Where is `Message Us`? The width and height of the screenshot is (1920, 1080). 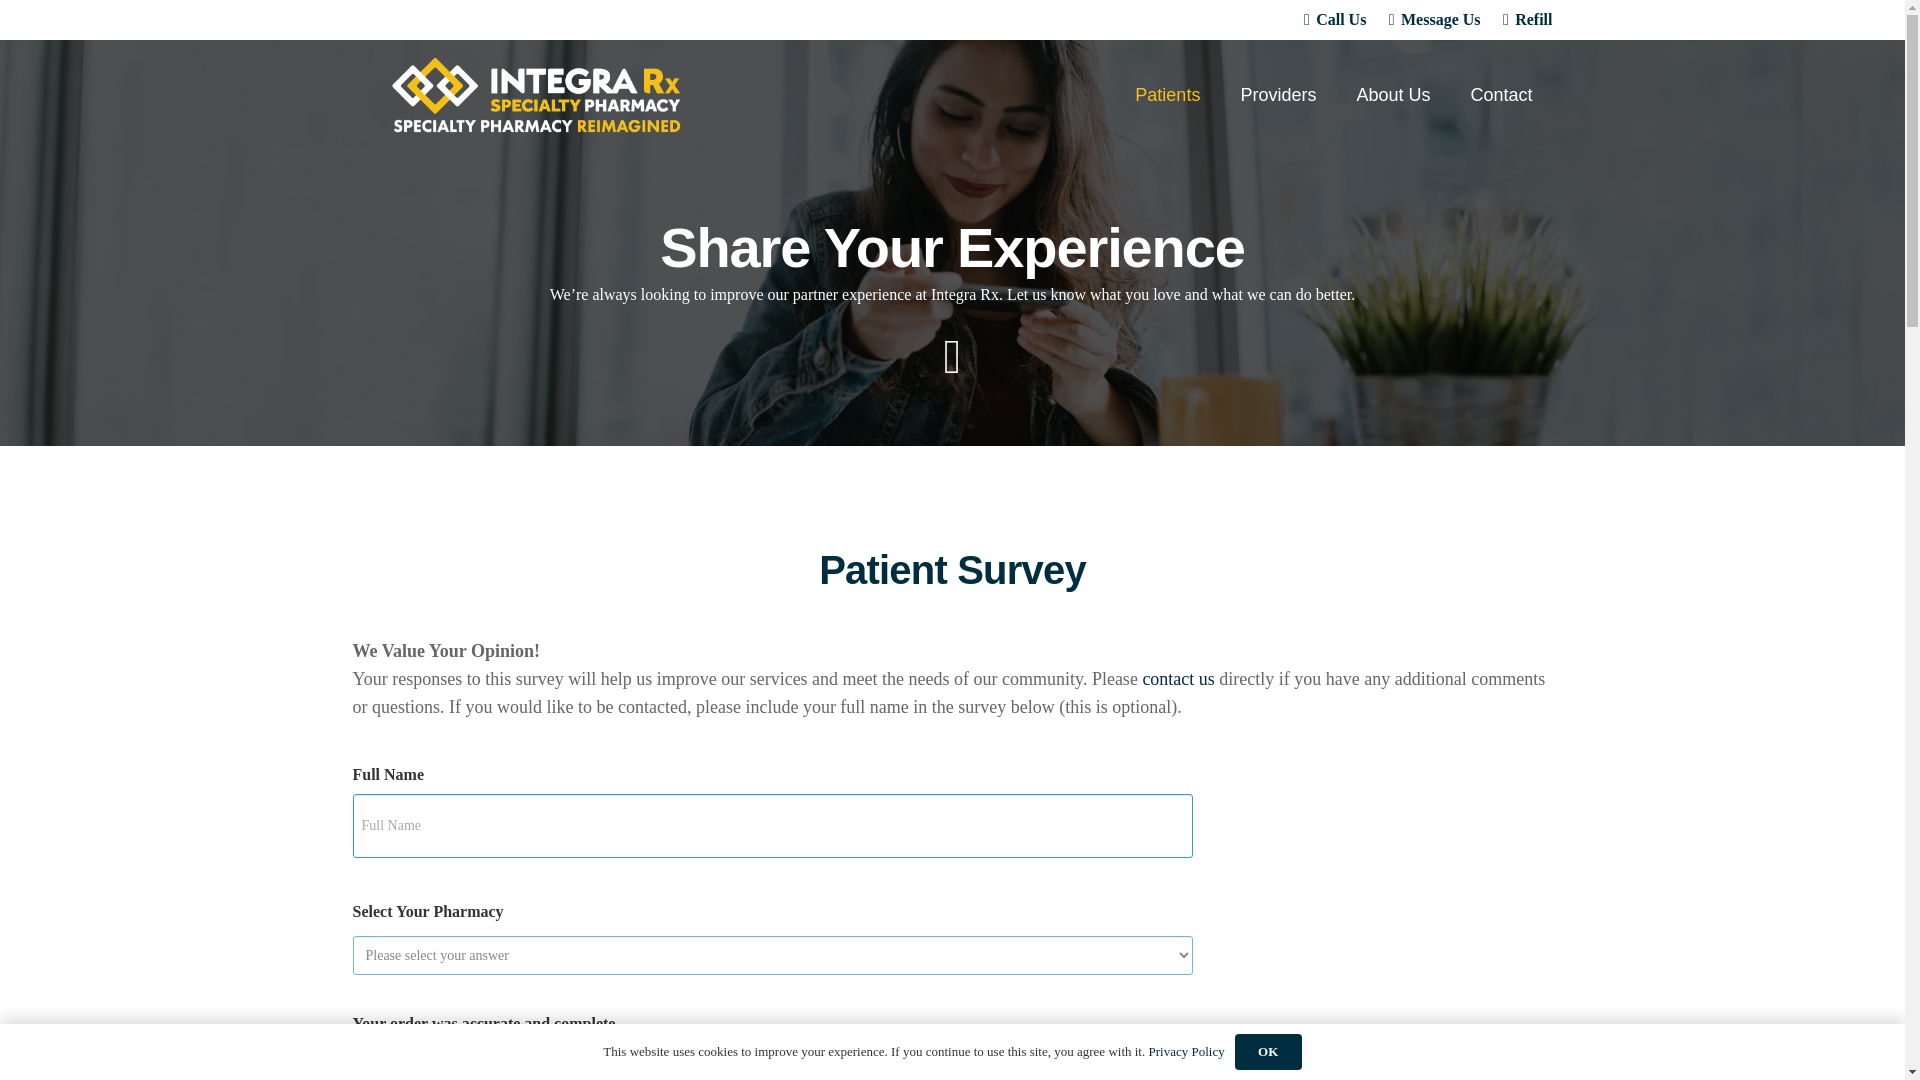
Message Us is located at coordinates (1434, 19).